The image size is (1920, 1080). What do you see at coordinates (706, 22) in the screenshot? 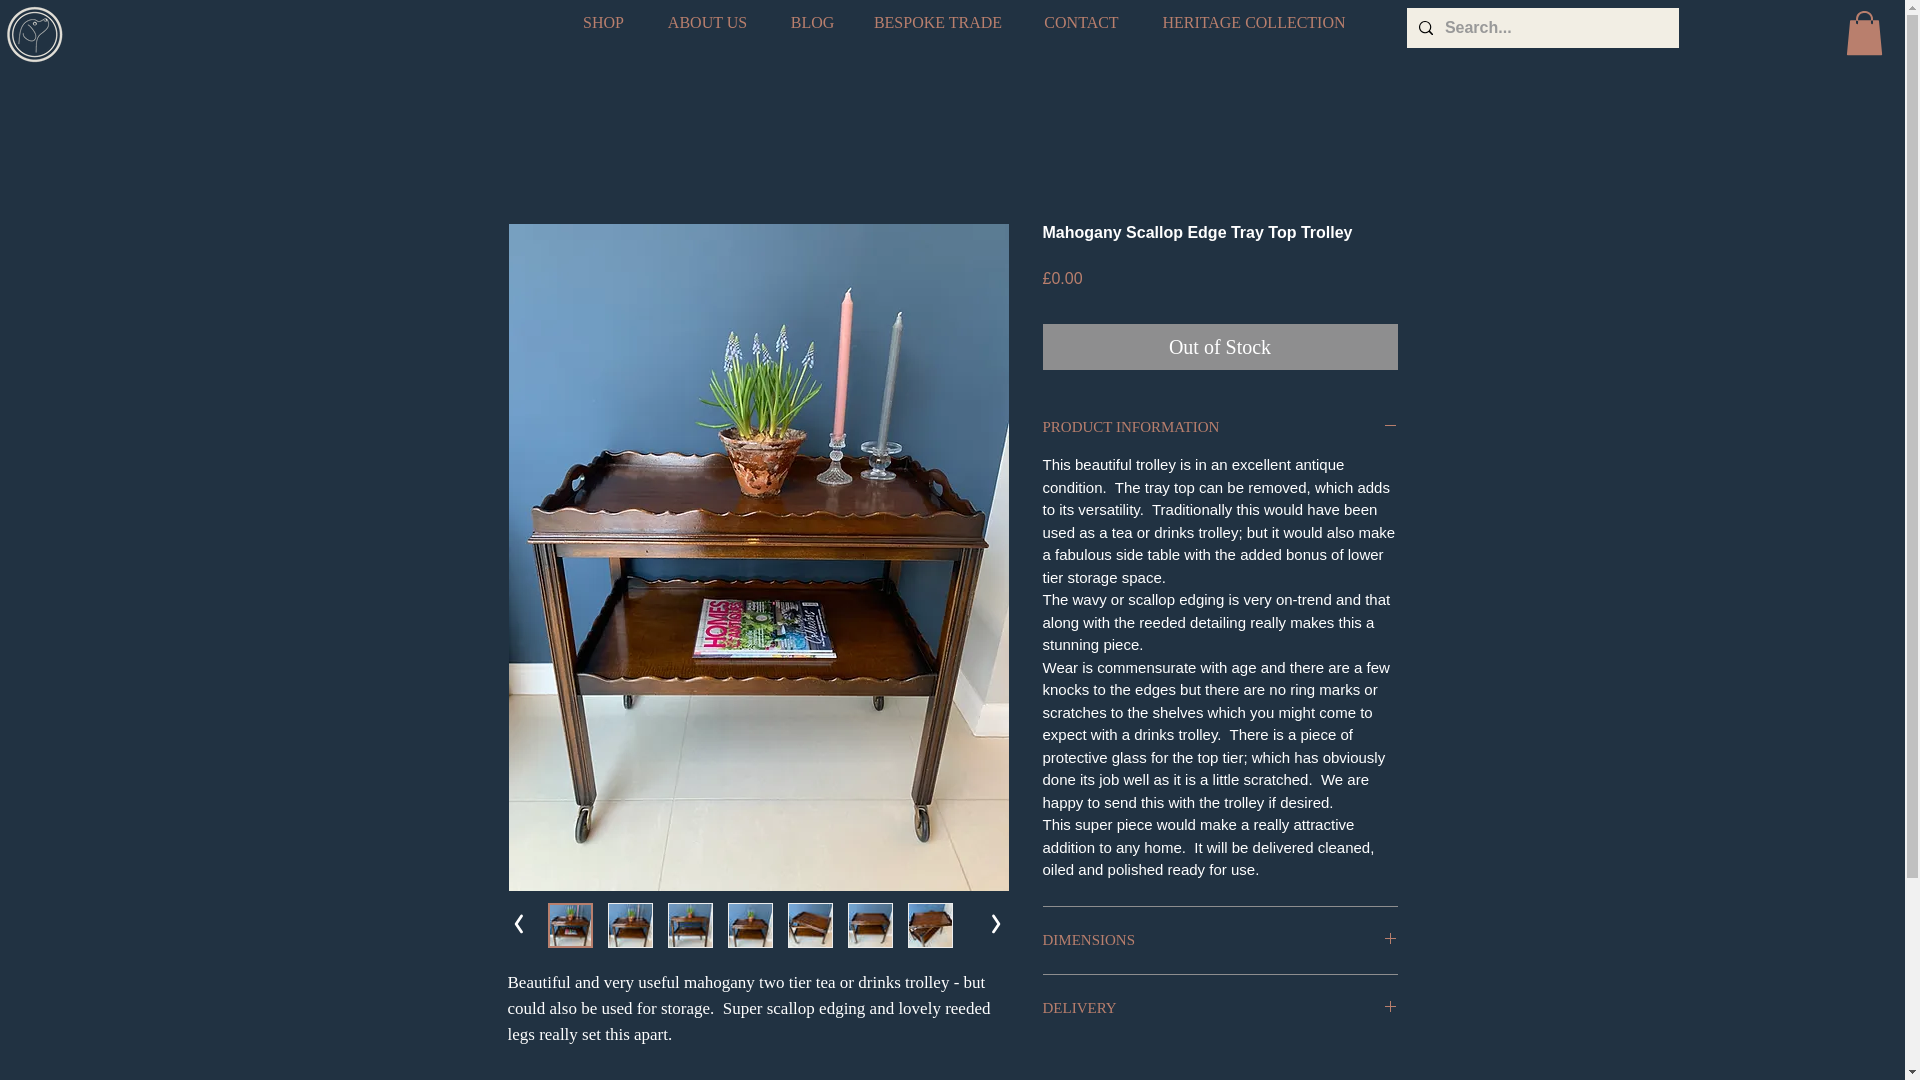
I see `ABOUT US` at bounding box center [706, 22].